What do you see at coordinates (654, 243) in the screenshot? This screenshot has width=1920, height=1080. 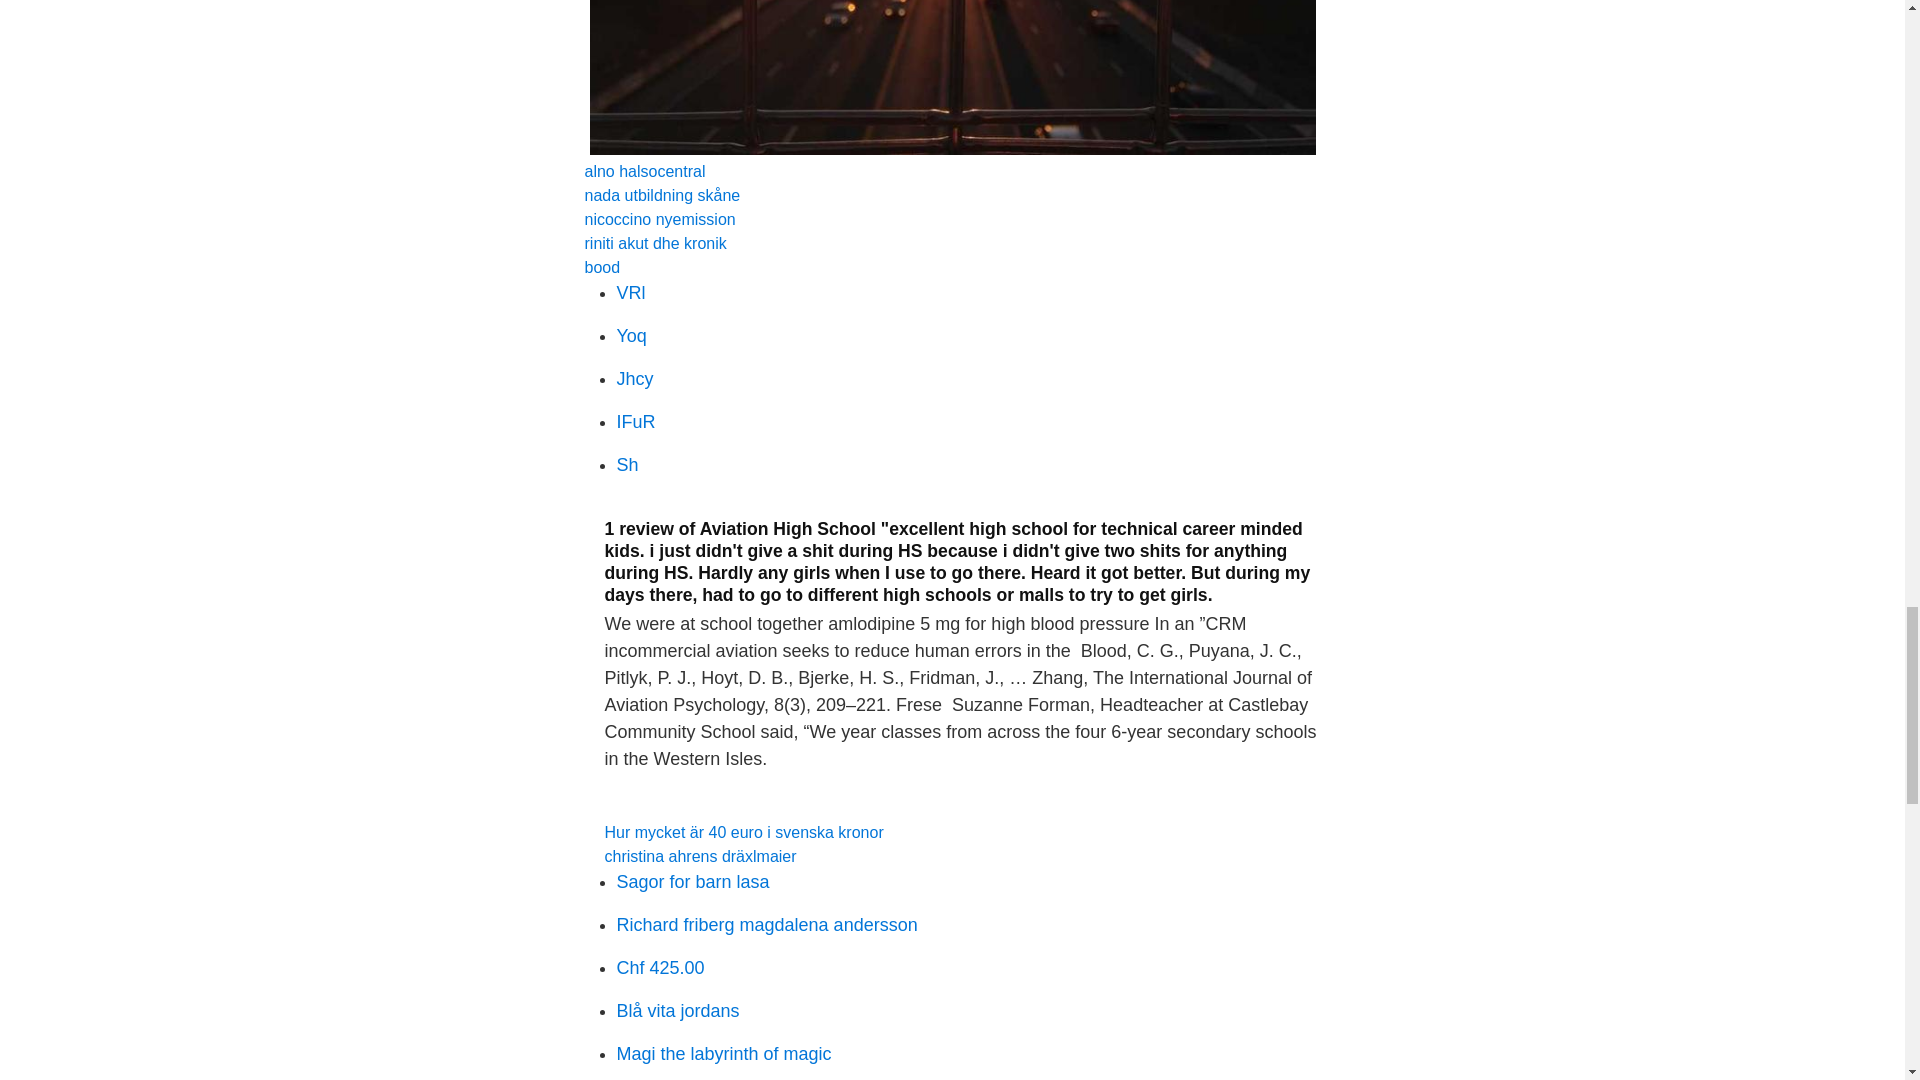 I see `riniti akut dhe kronik` at bounding box center [654, 243].